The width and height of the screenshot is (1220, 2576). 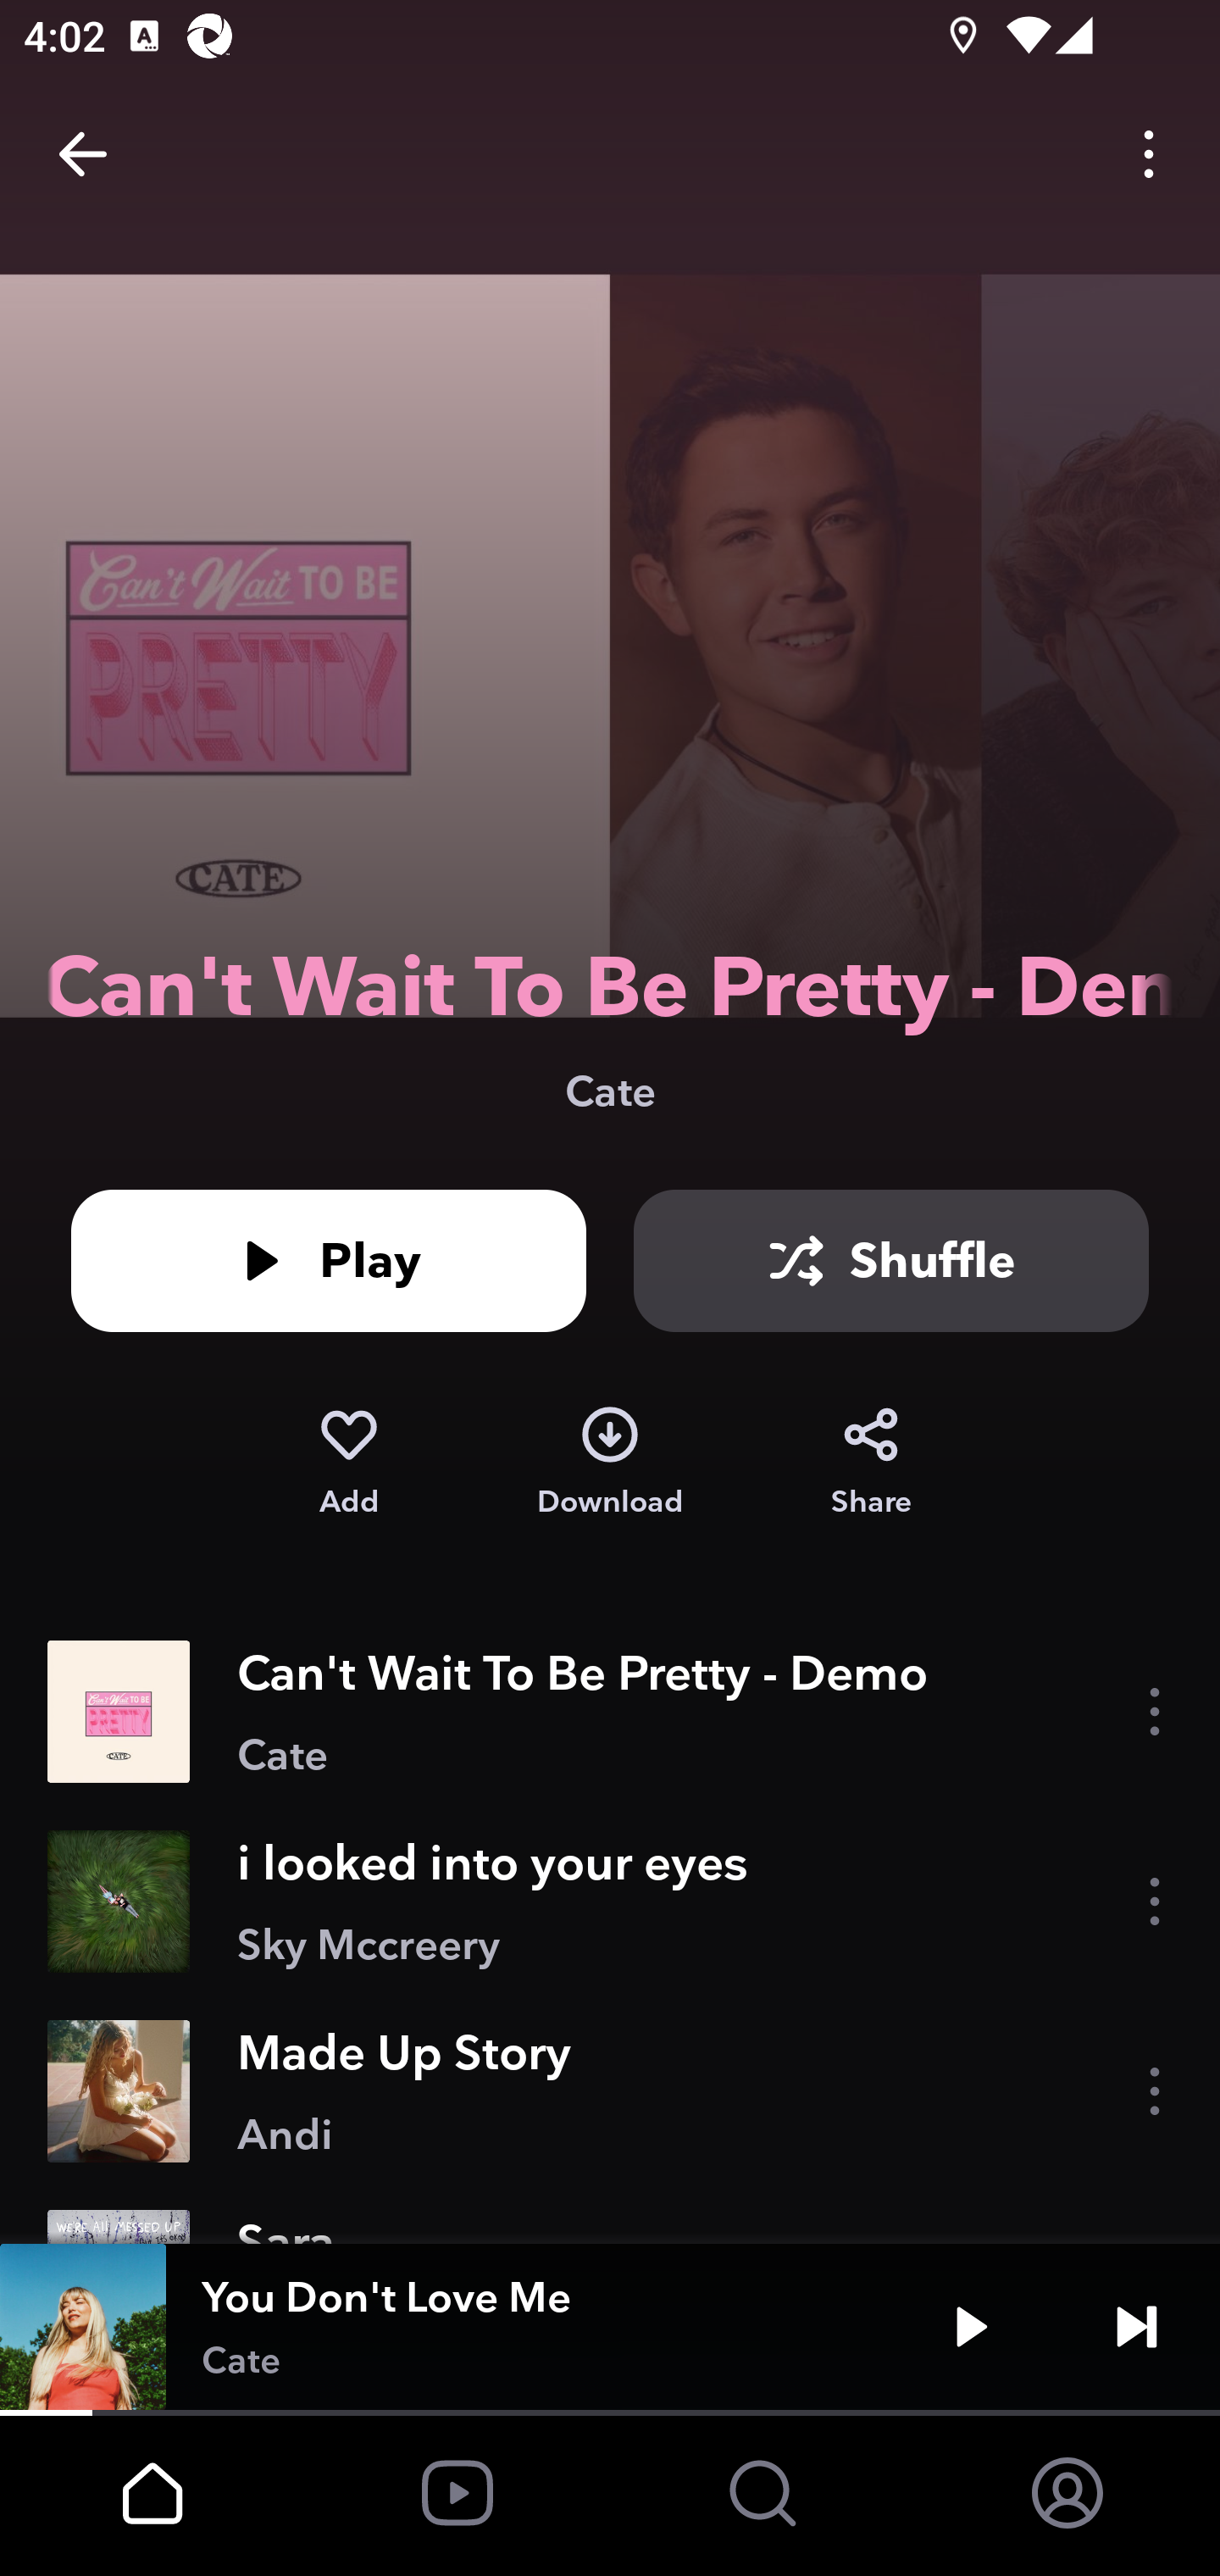 I want to click on Play, so click(x=971, y=2327).